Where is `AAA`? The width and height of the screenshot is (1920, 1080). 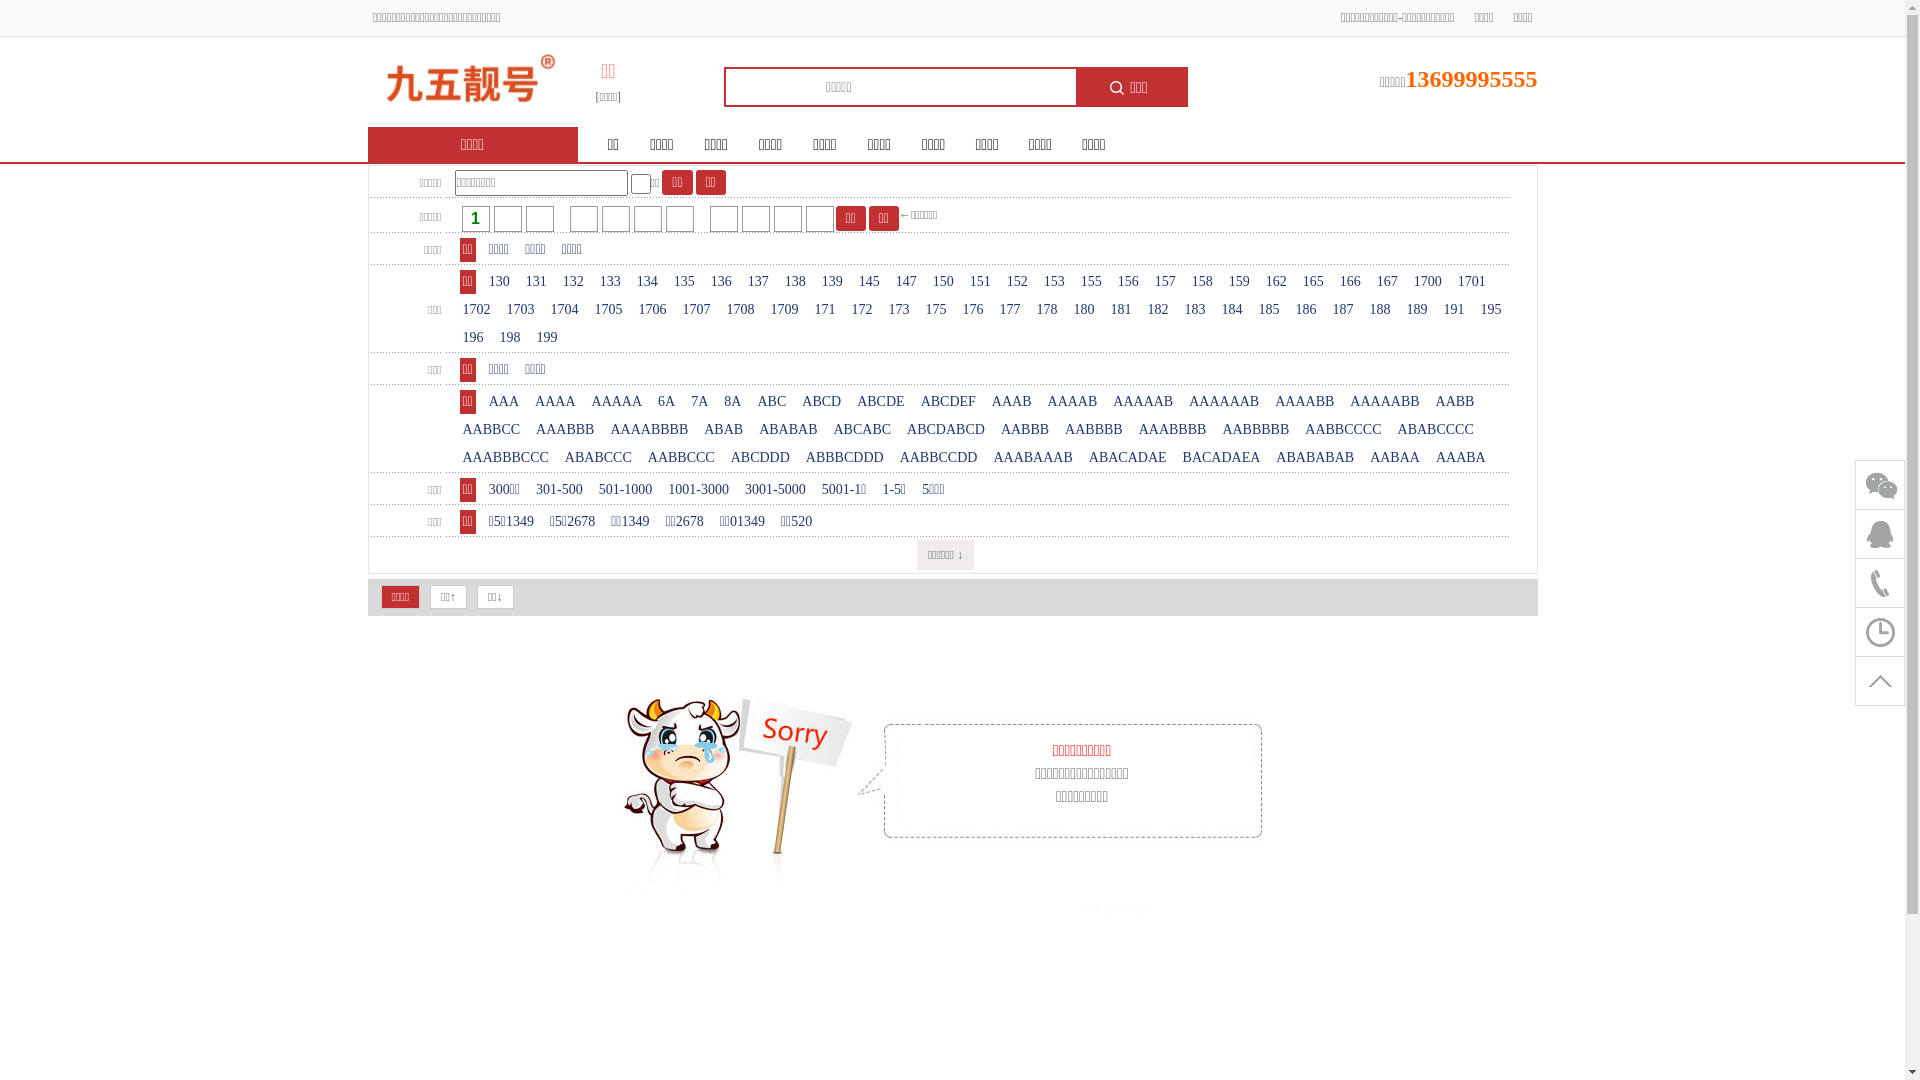 AAA is located at coordinates (504, 402).